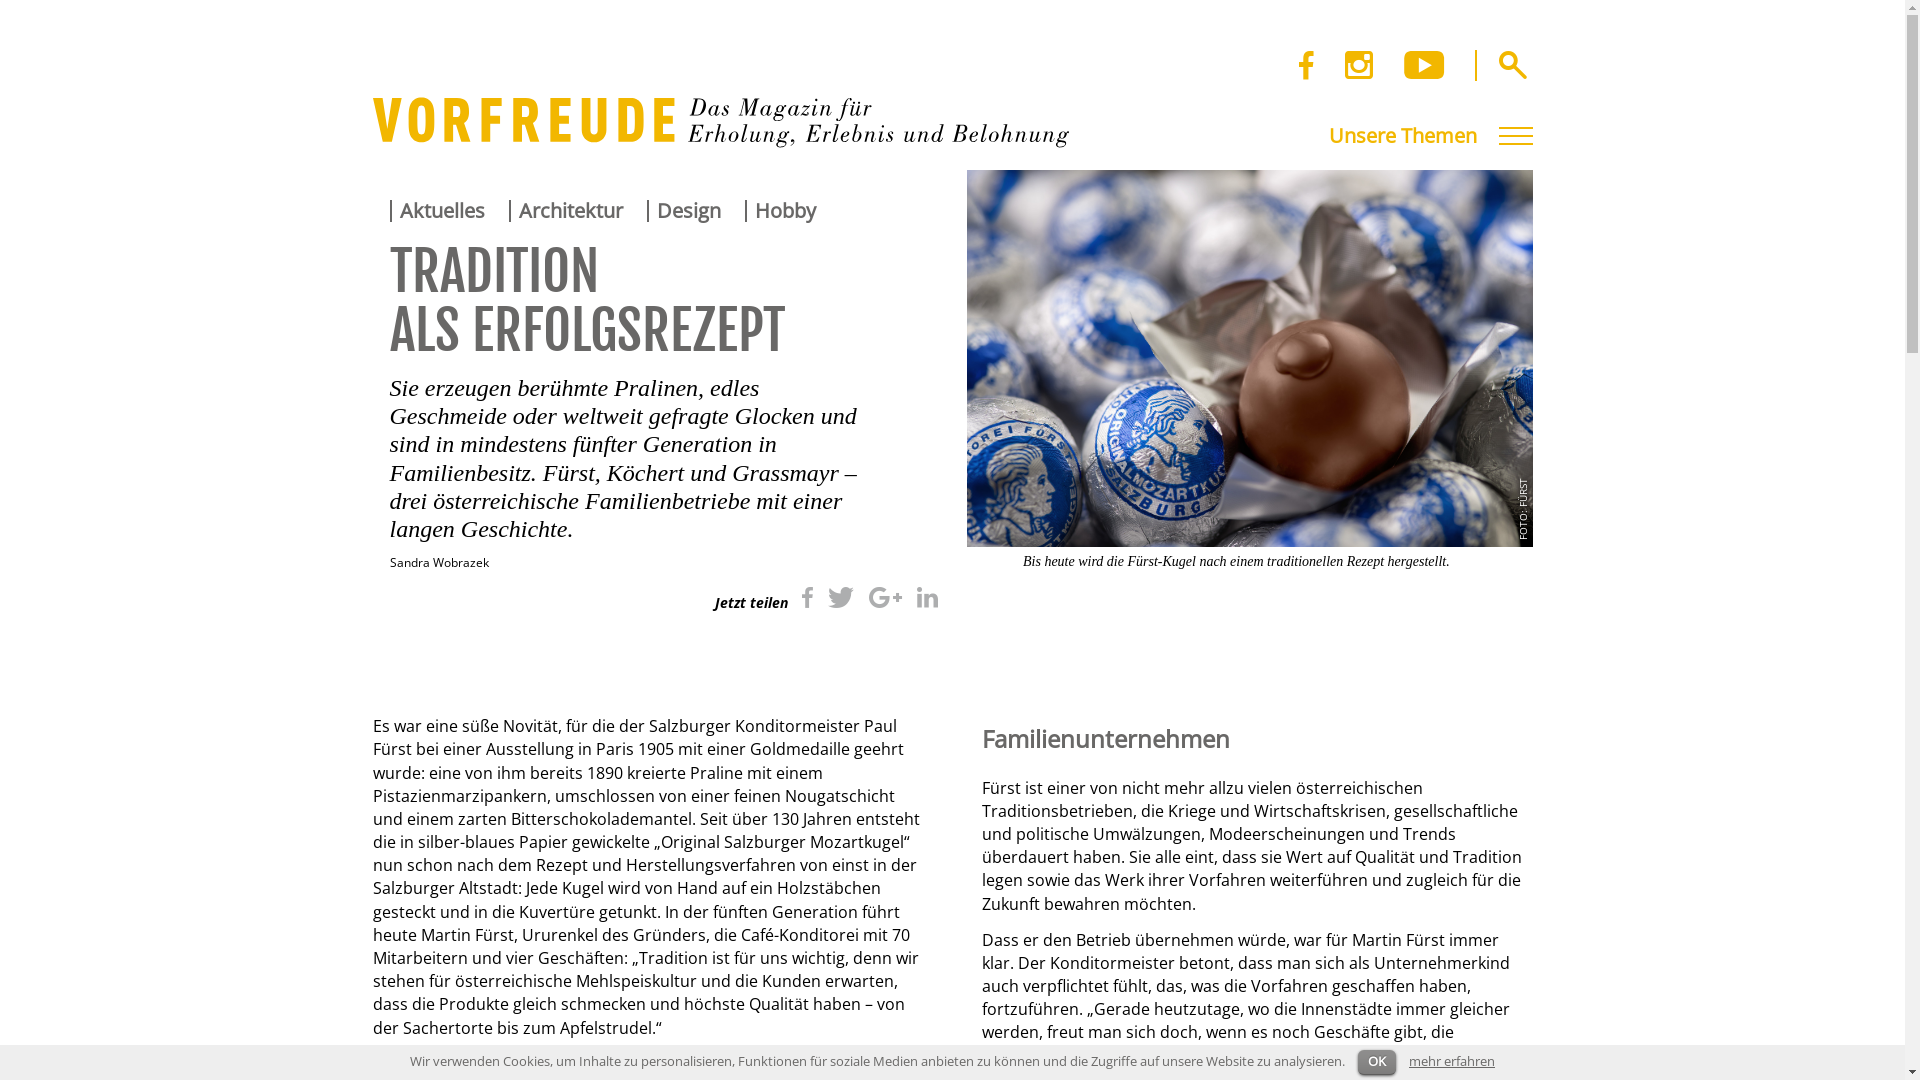  What do you see at coordinates (1452, 1061) in the screenshot?
I see `mehr erfahren` at bounding box center [1452, 1061].